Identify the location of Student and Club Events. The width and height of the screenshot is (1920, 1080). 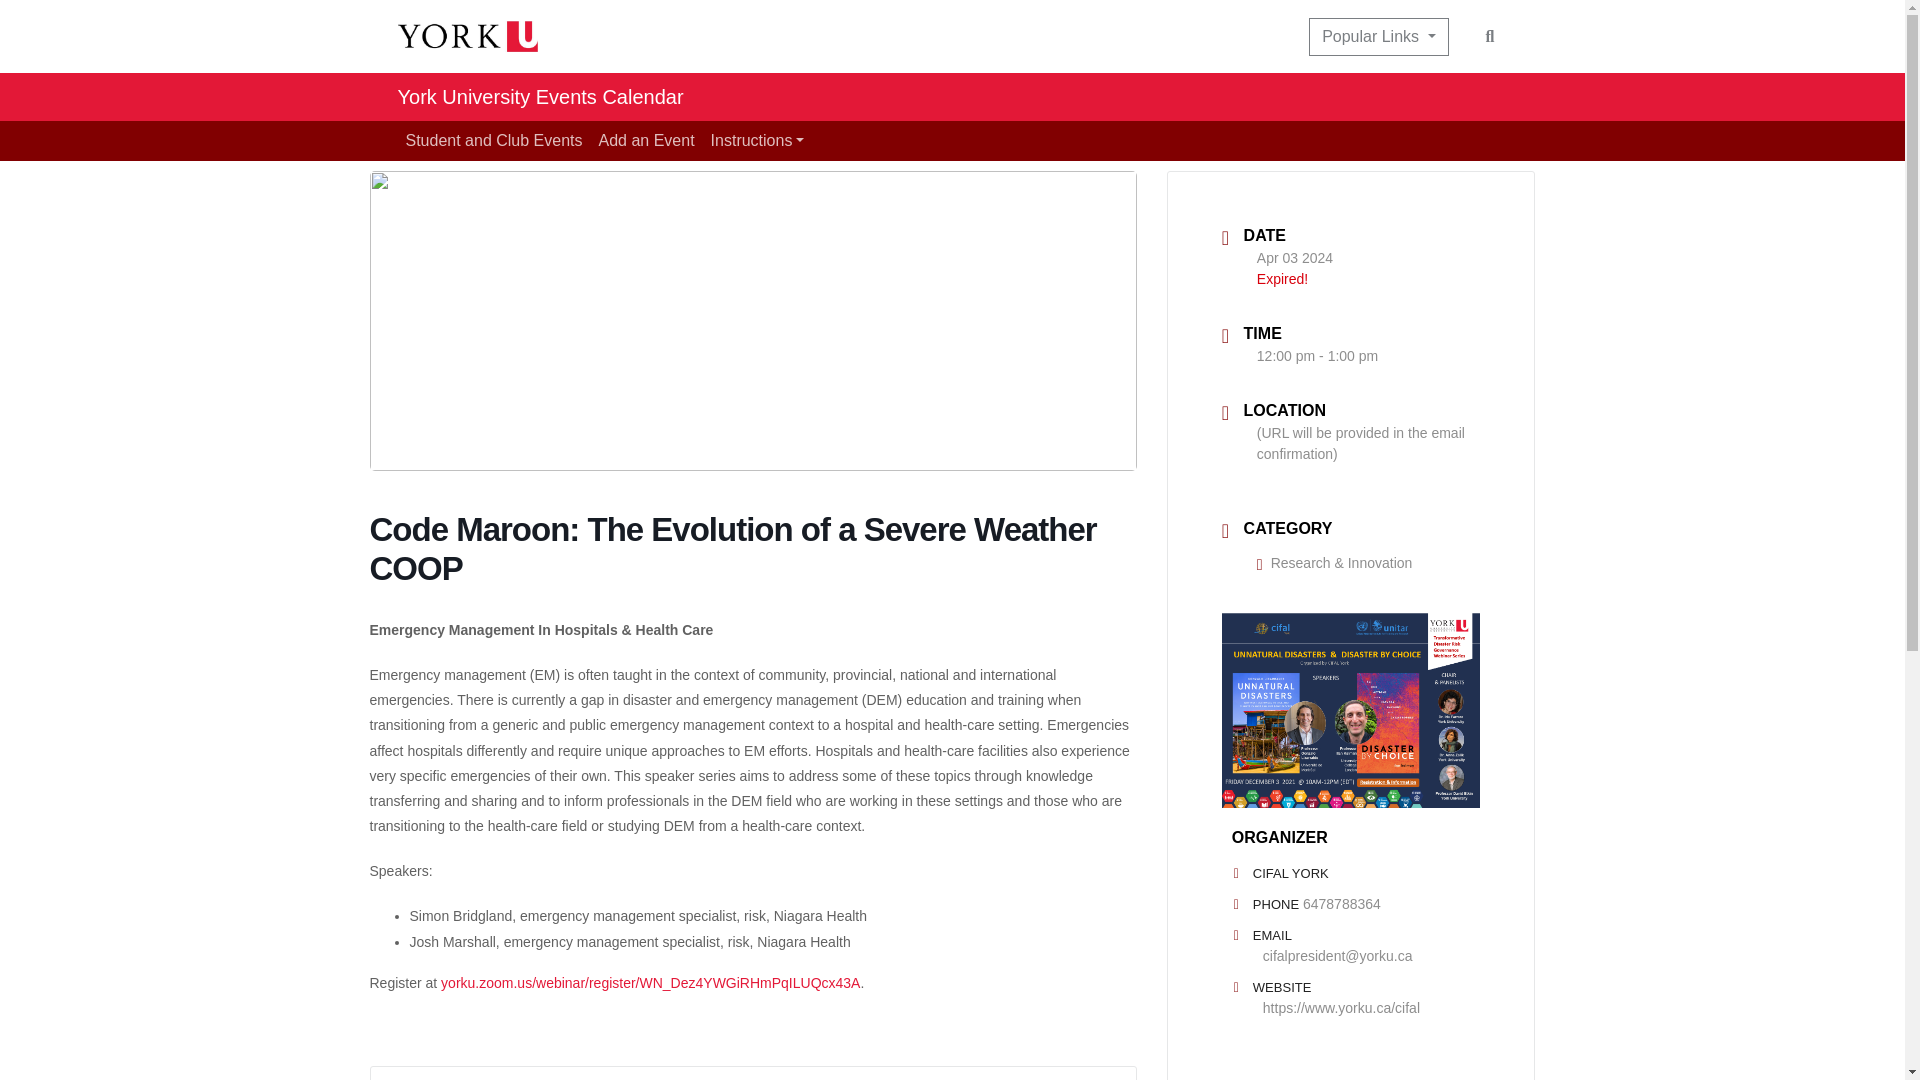
(494, 140).